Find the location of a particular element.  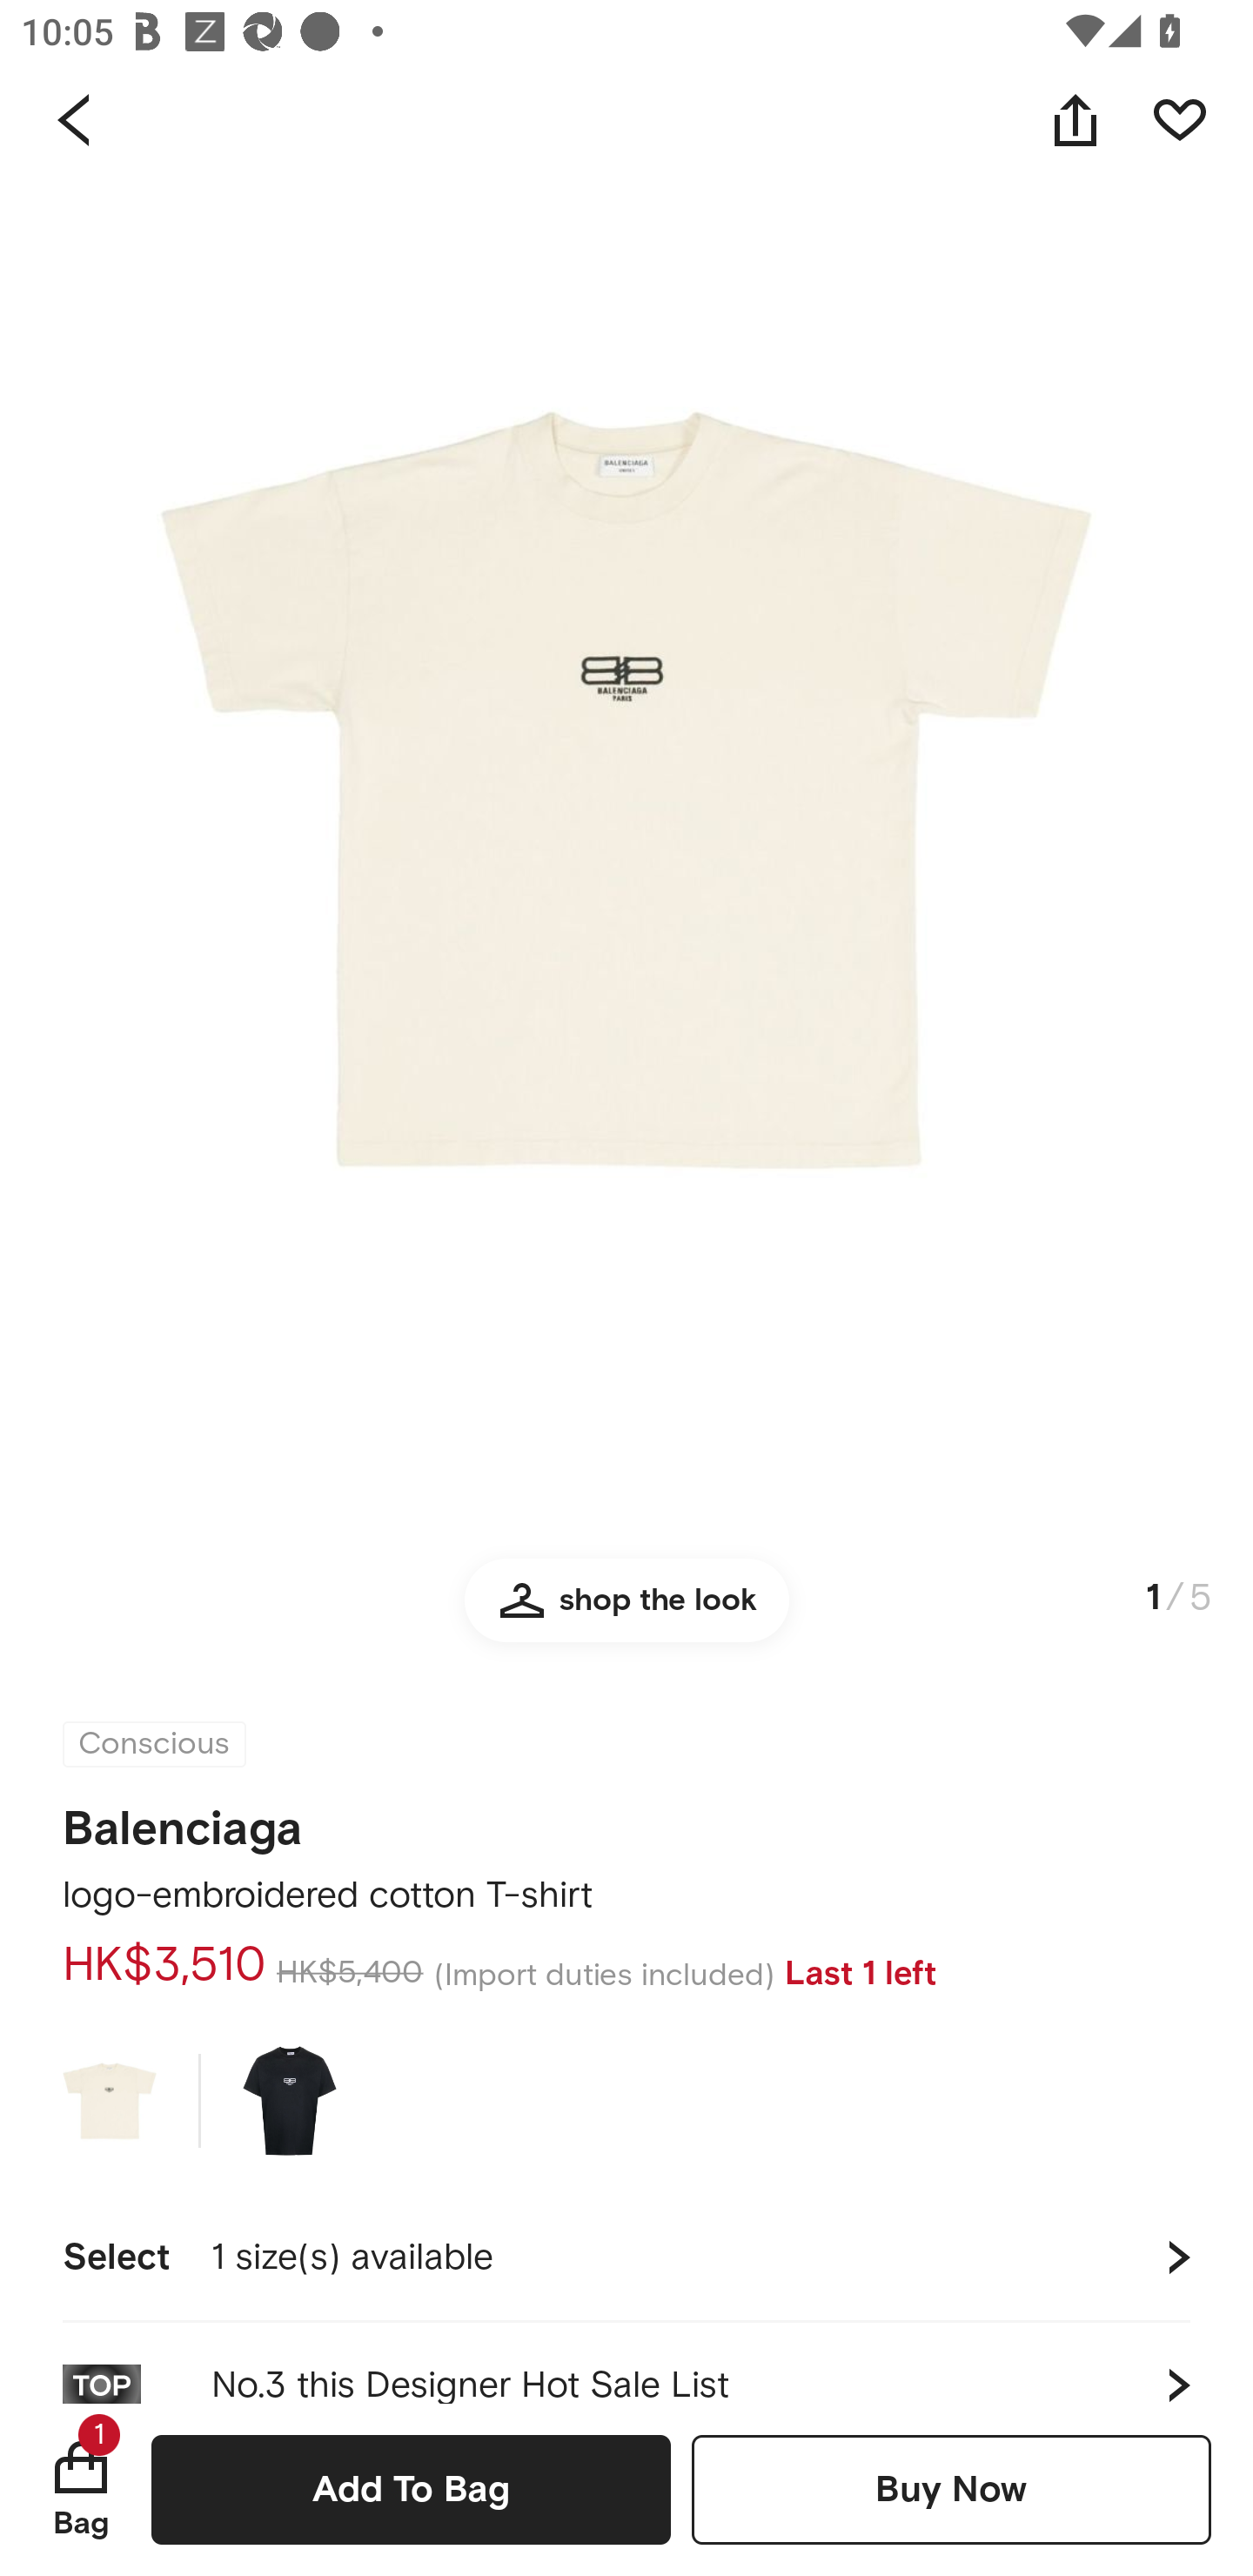

Select 1 size(s) available is located at coordinates (626, 2257).